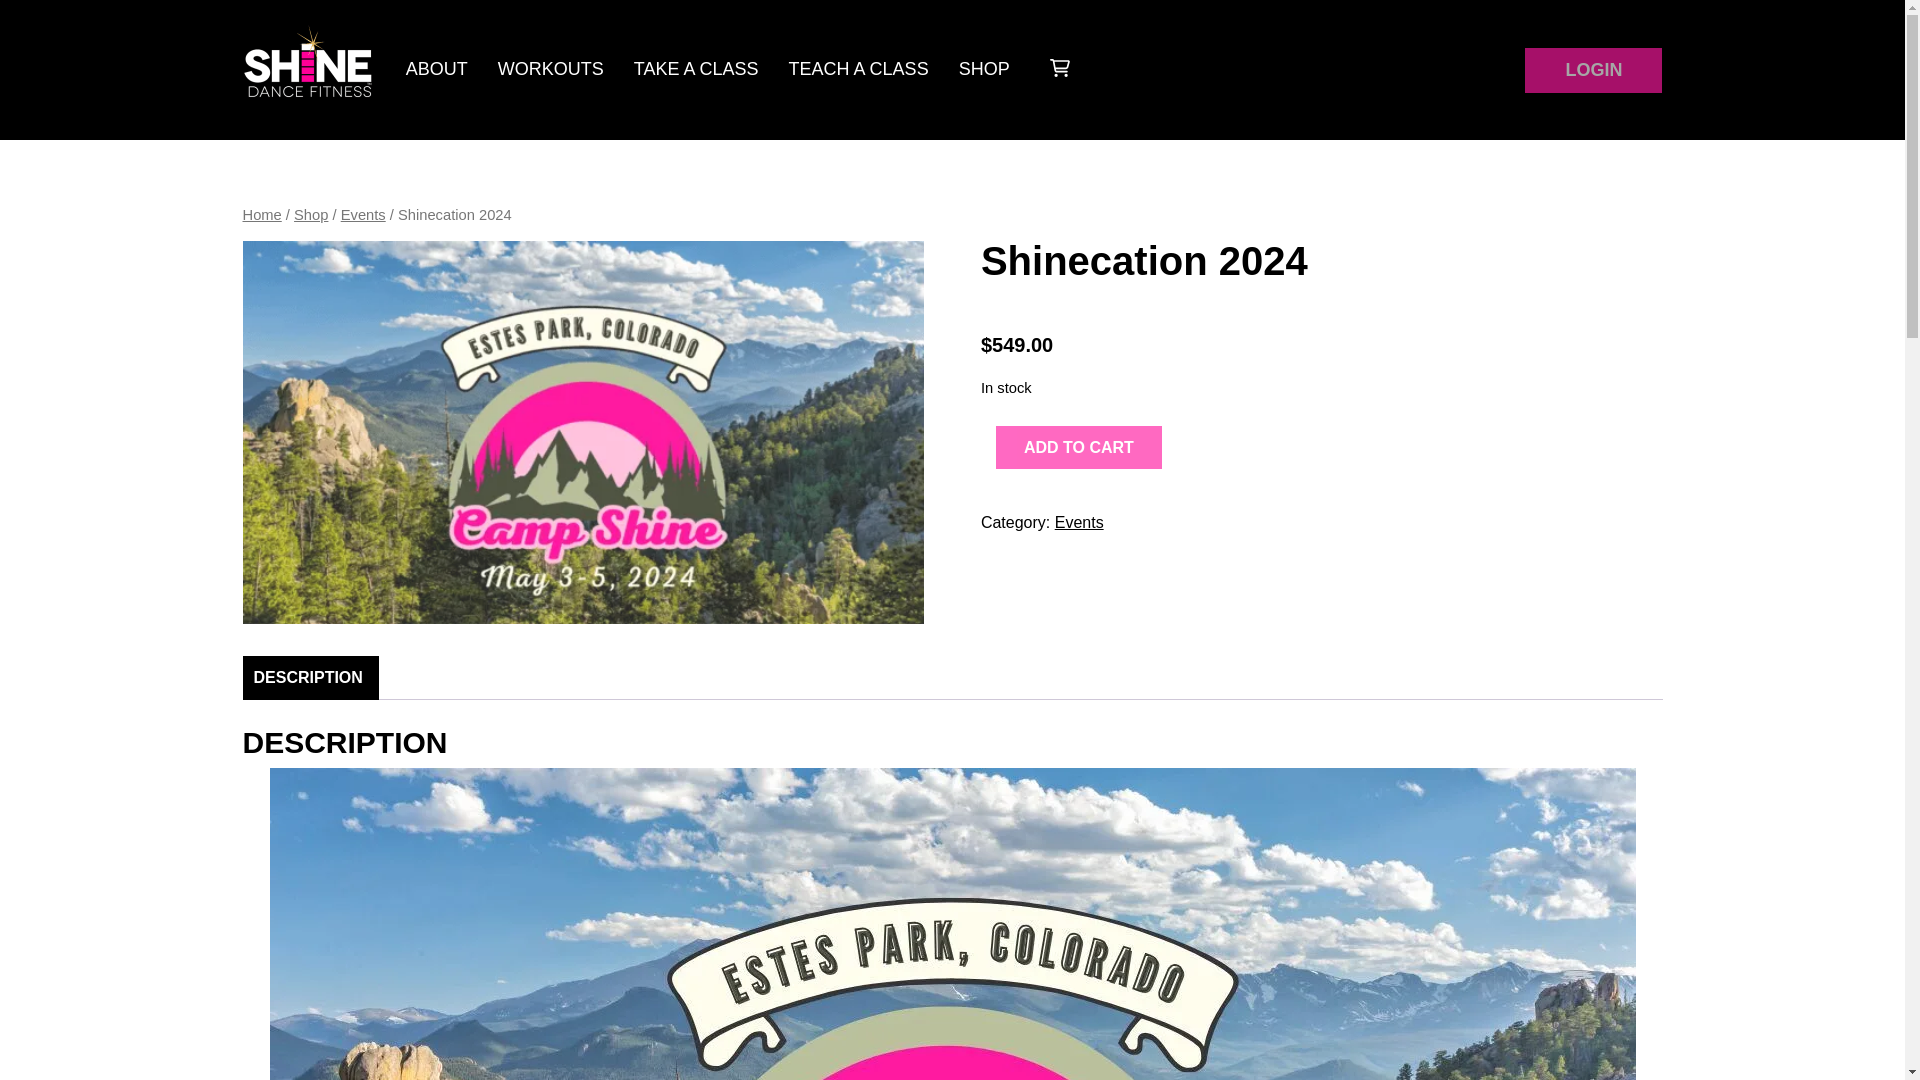  What do you see at coordinates (437, 68) in the screenshot?
I see `ABOUT` at bounding box center [437, 68].